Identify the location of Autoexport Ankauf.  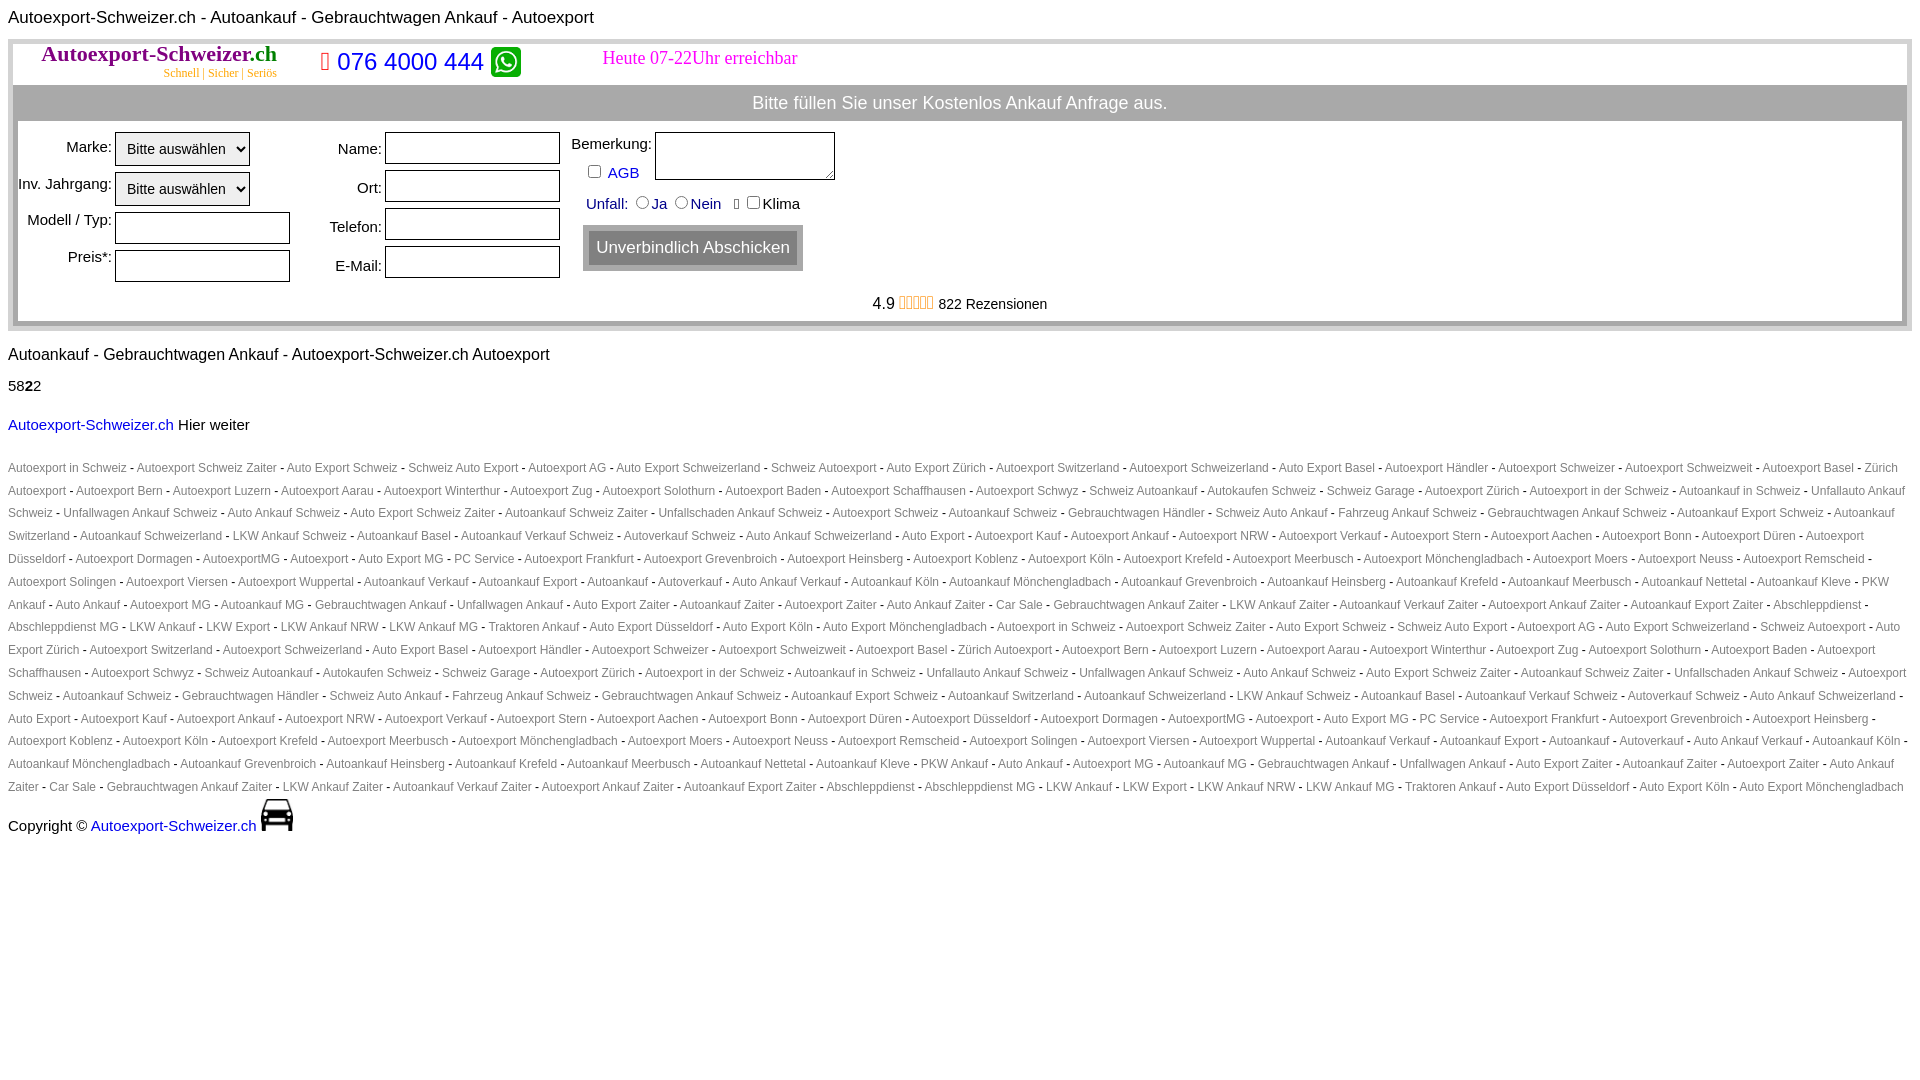
(226, 719).